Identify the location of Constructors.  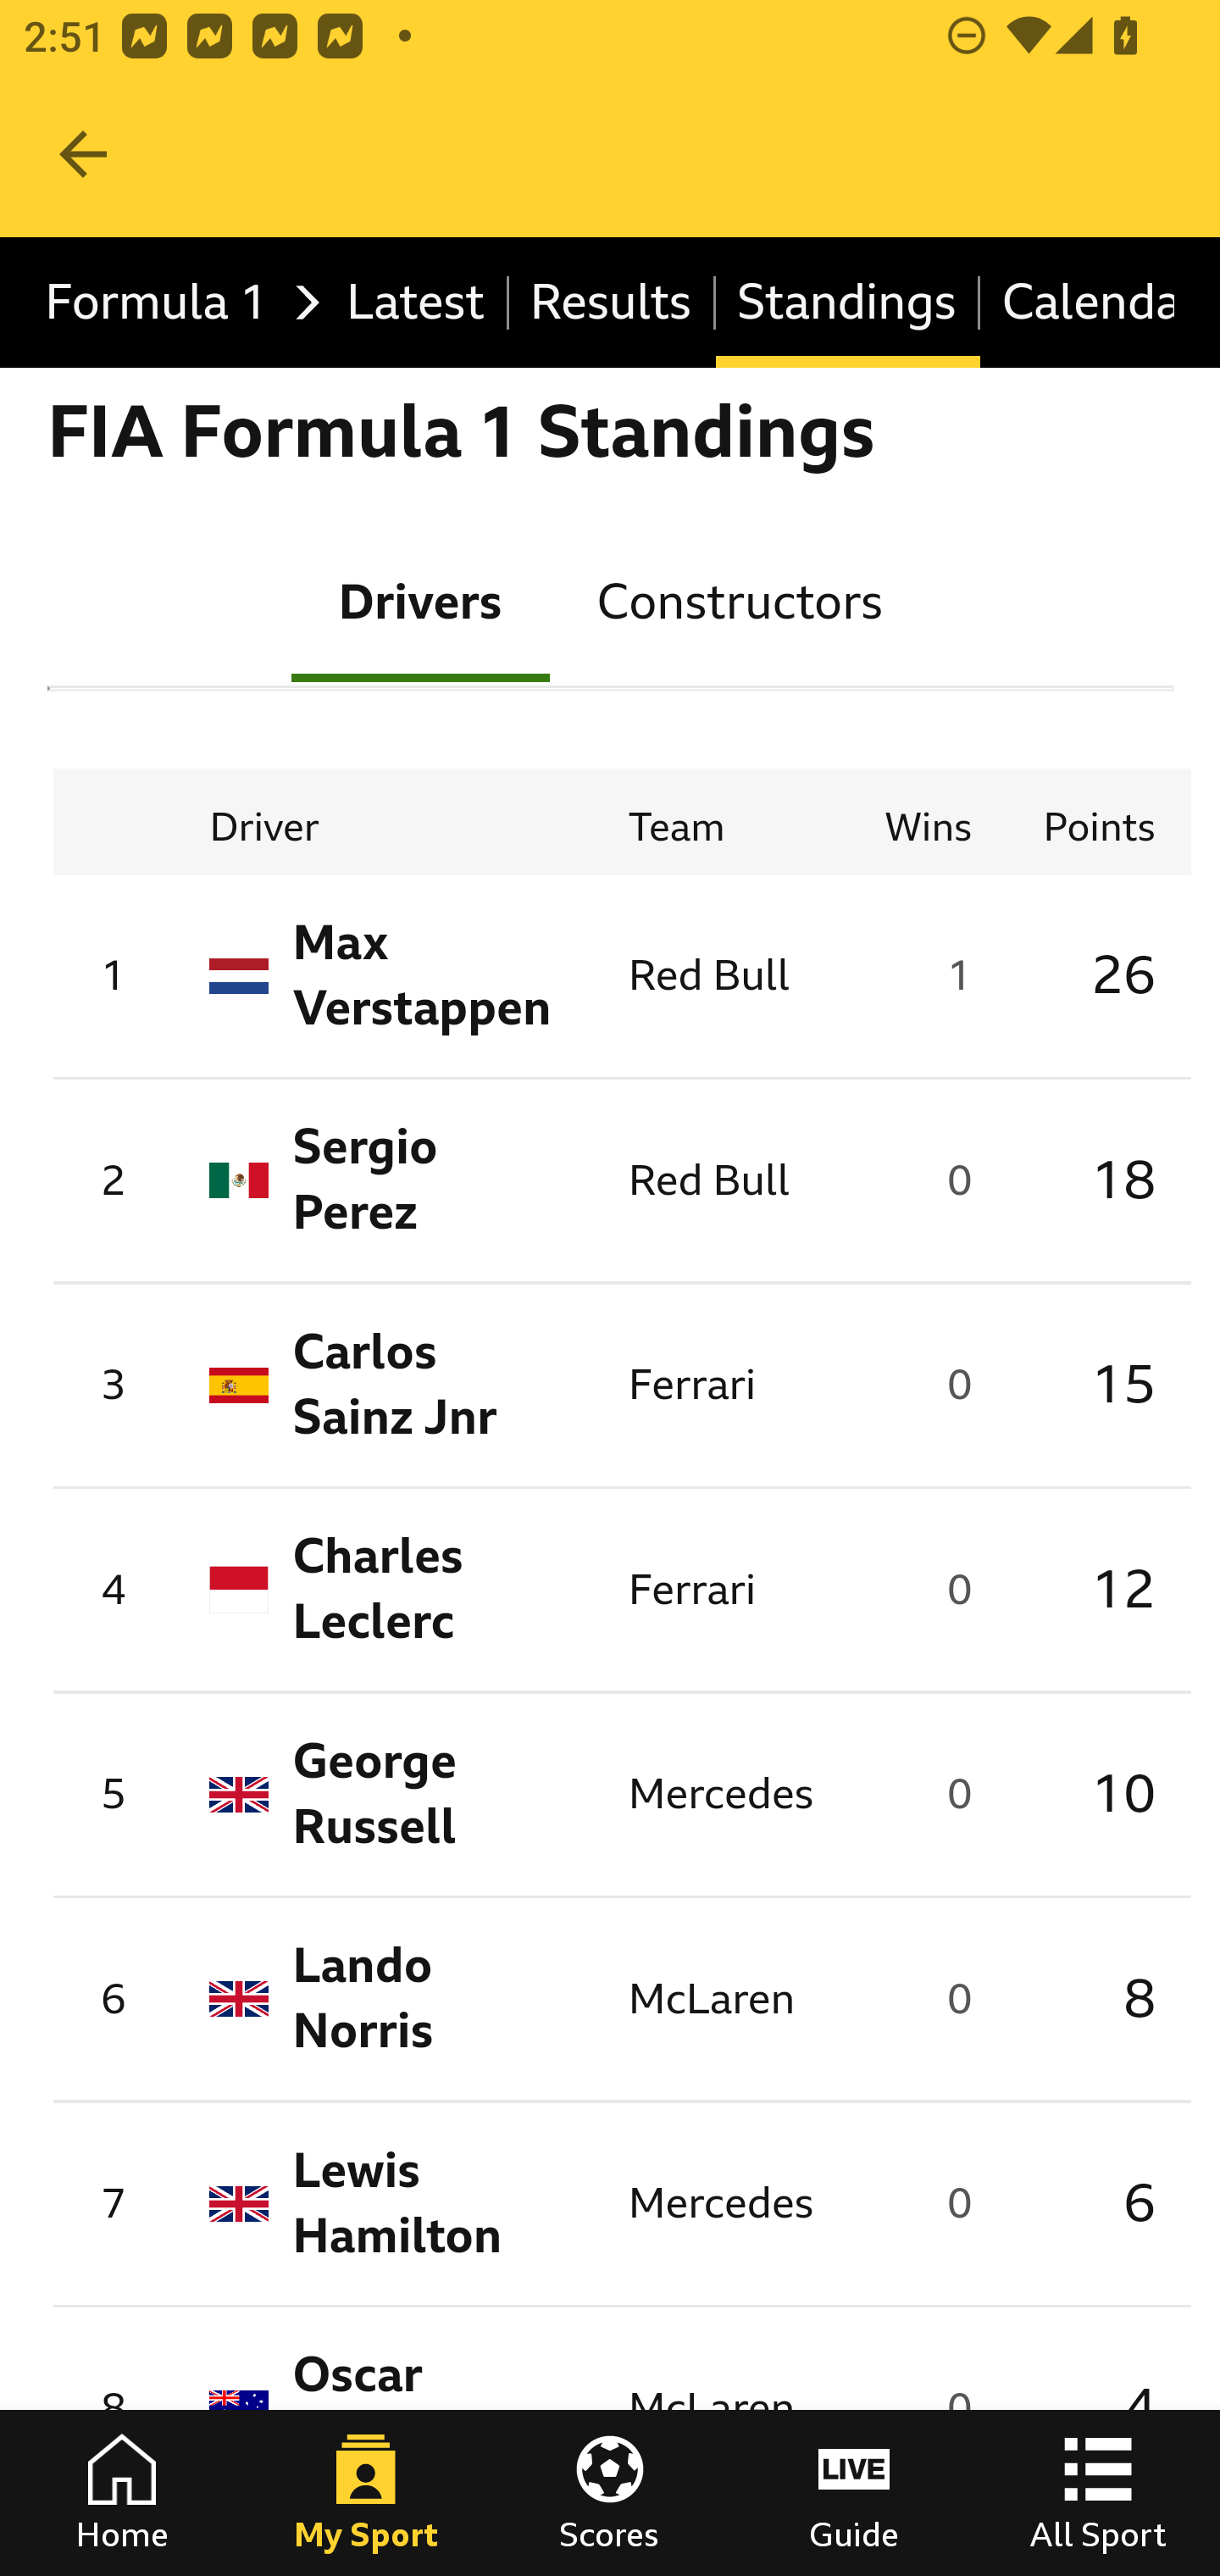
(739, 600).